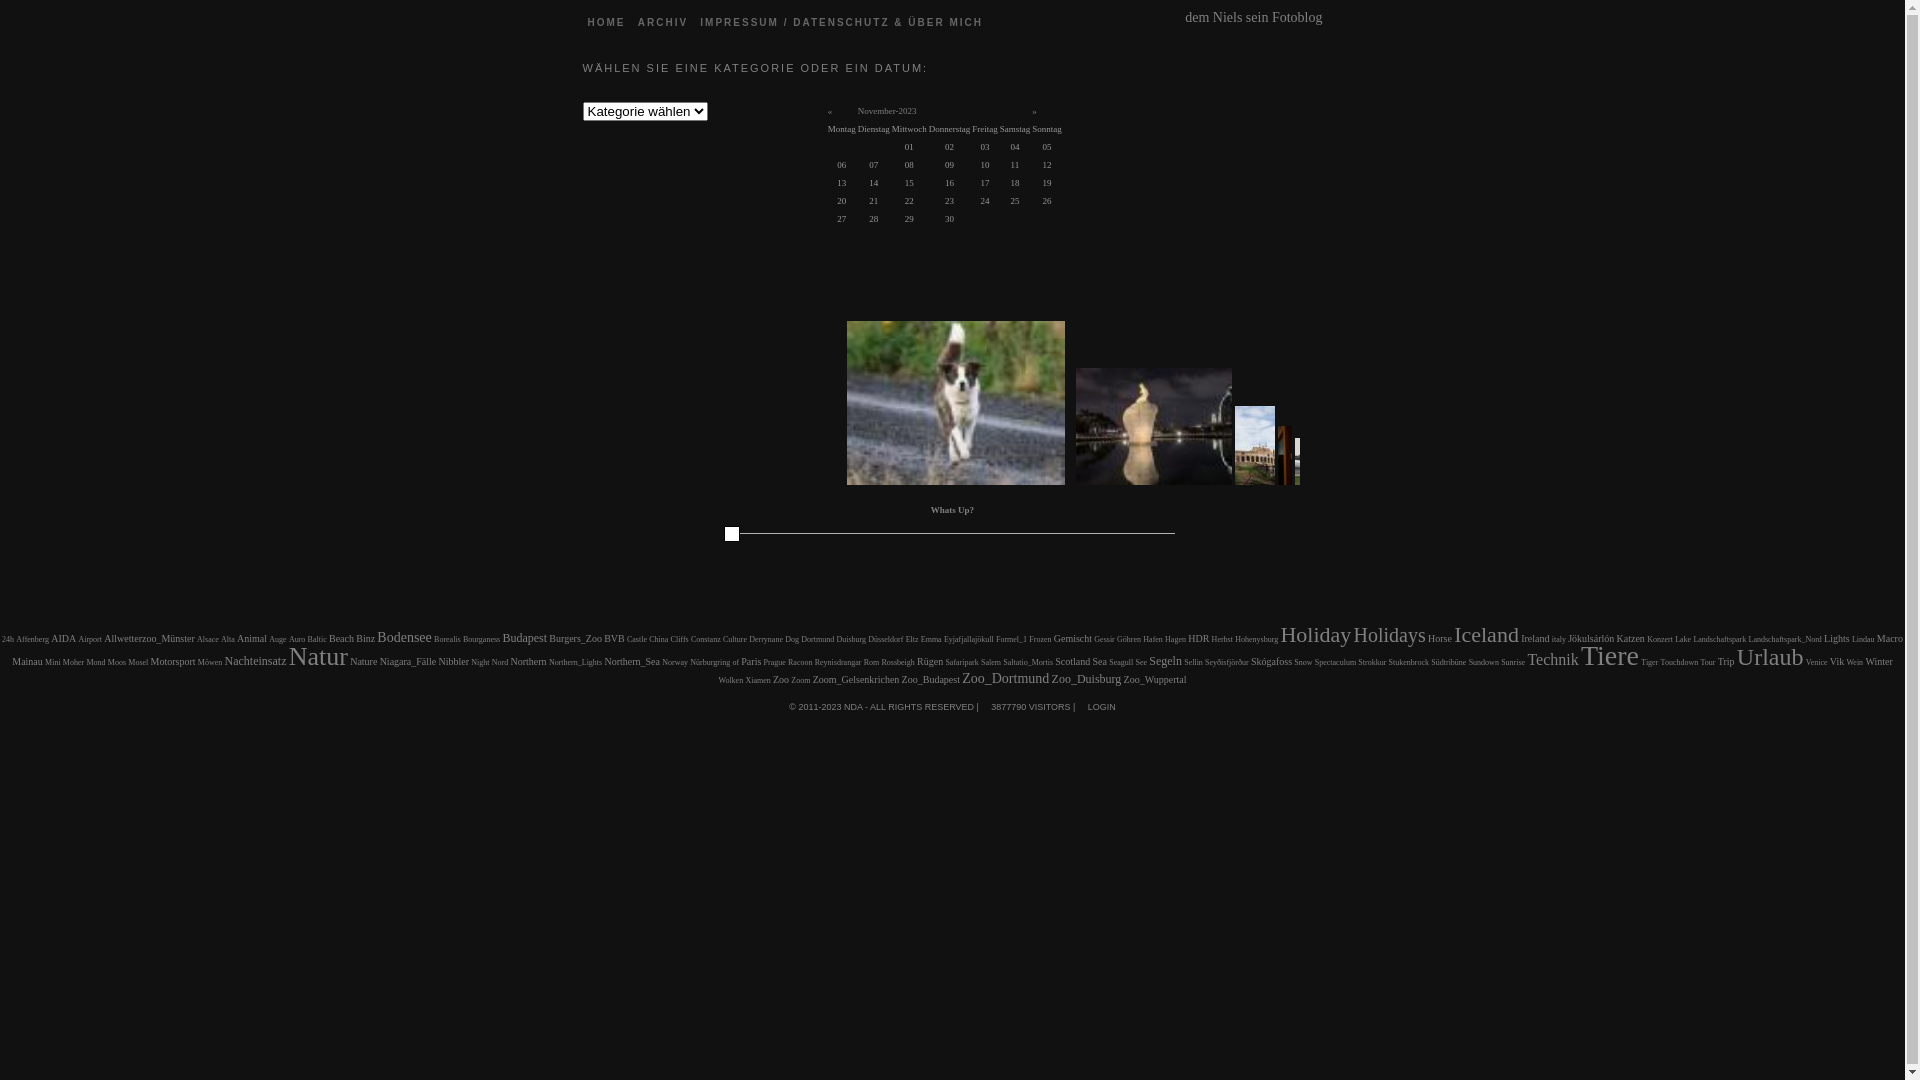  What do you see at coordinates (1720, 639) in the screenshot?
I see `Landschaftspark` at bounding box center [1720, 639].